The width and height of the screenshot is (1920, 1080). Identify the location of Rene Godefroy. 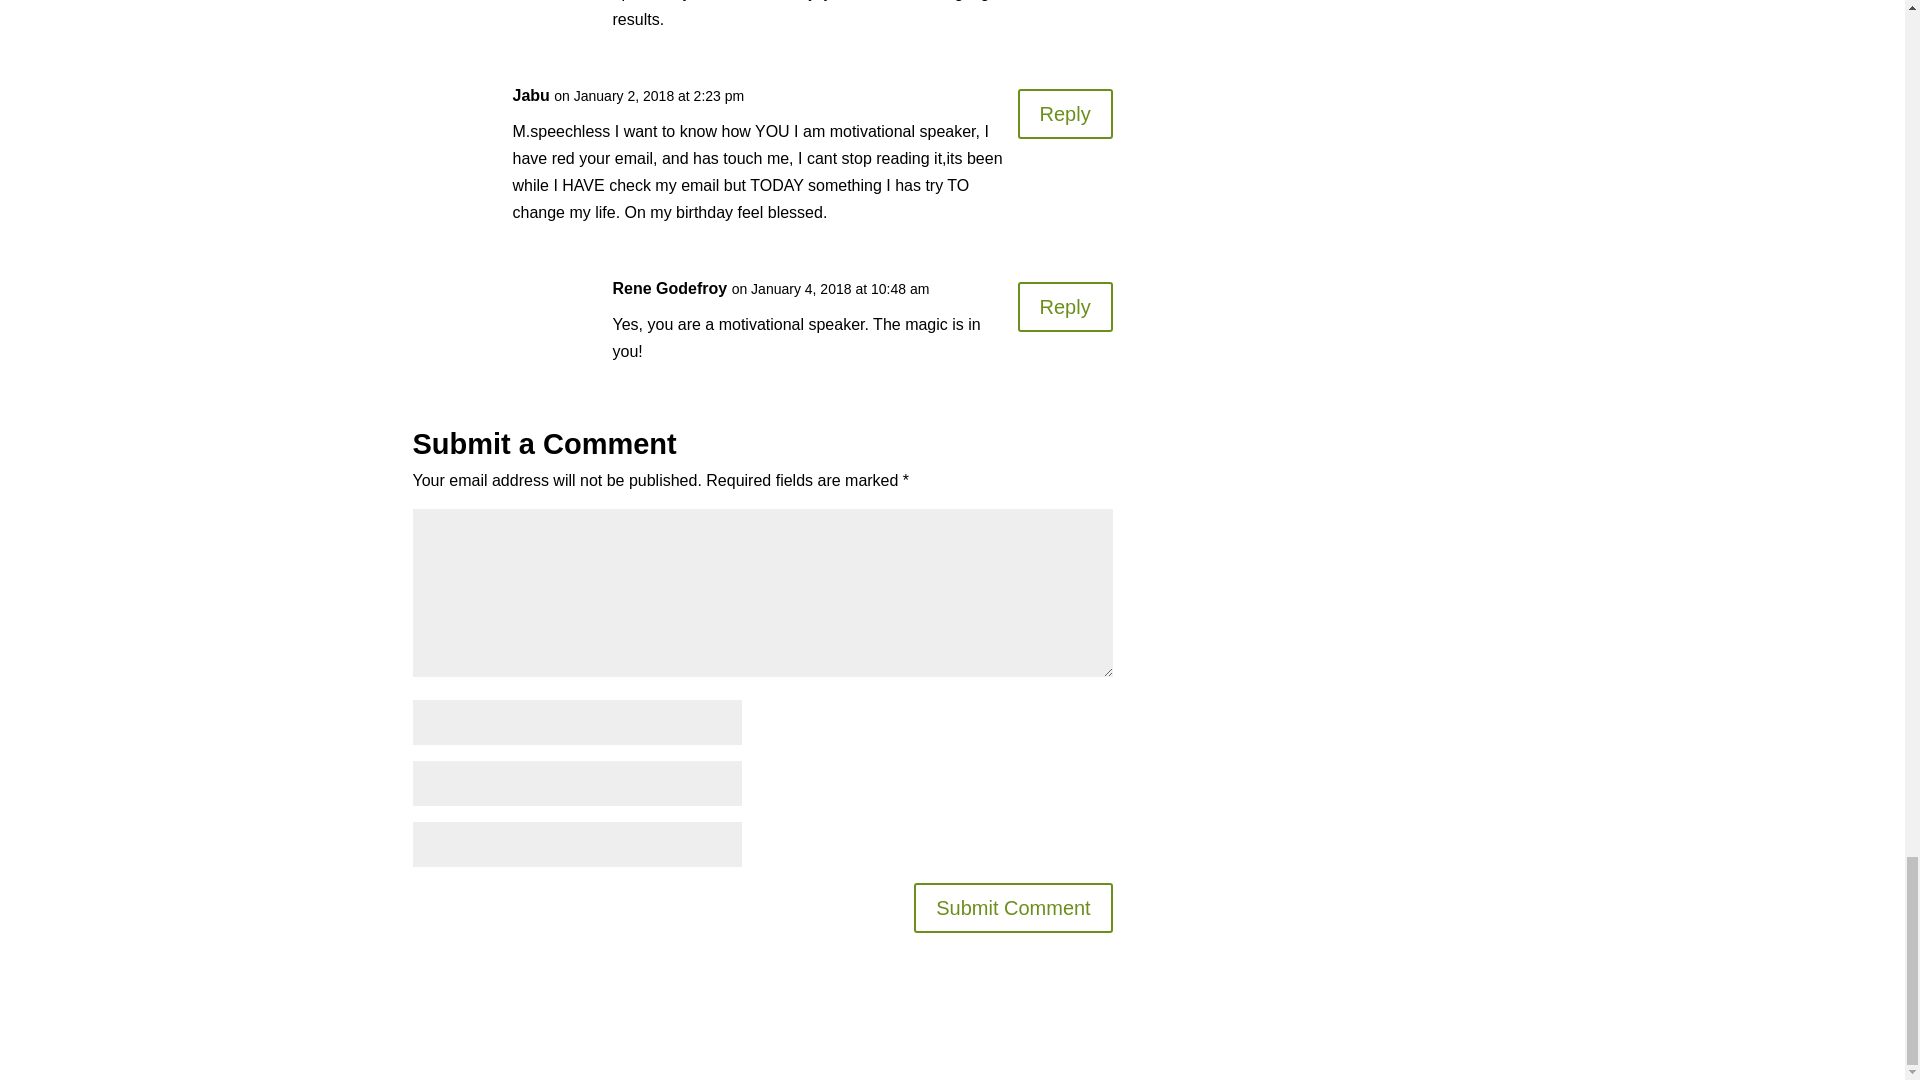
(670, 288).